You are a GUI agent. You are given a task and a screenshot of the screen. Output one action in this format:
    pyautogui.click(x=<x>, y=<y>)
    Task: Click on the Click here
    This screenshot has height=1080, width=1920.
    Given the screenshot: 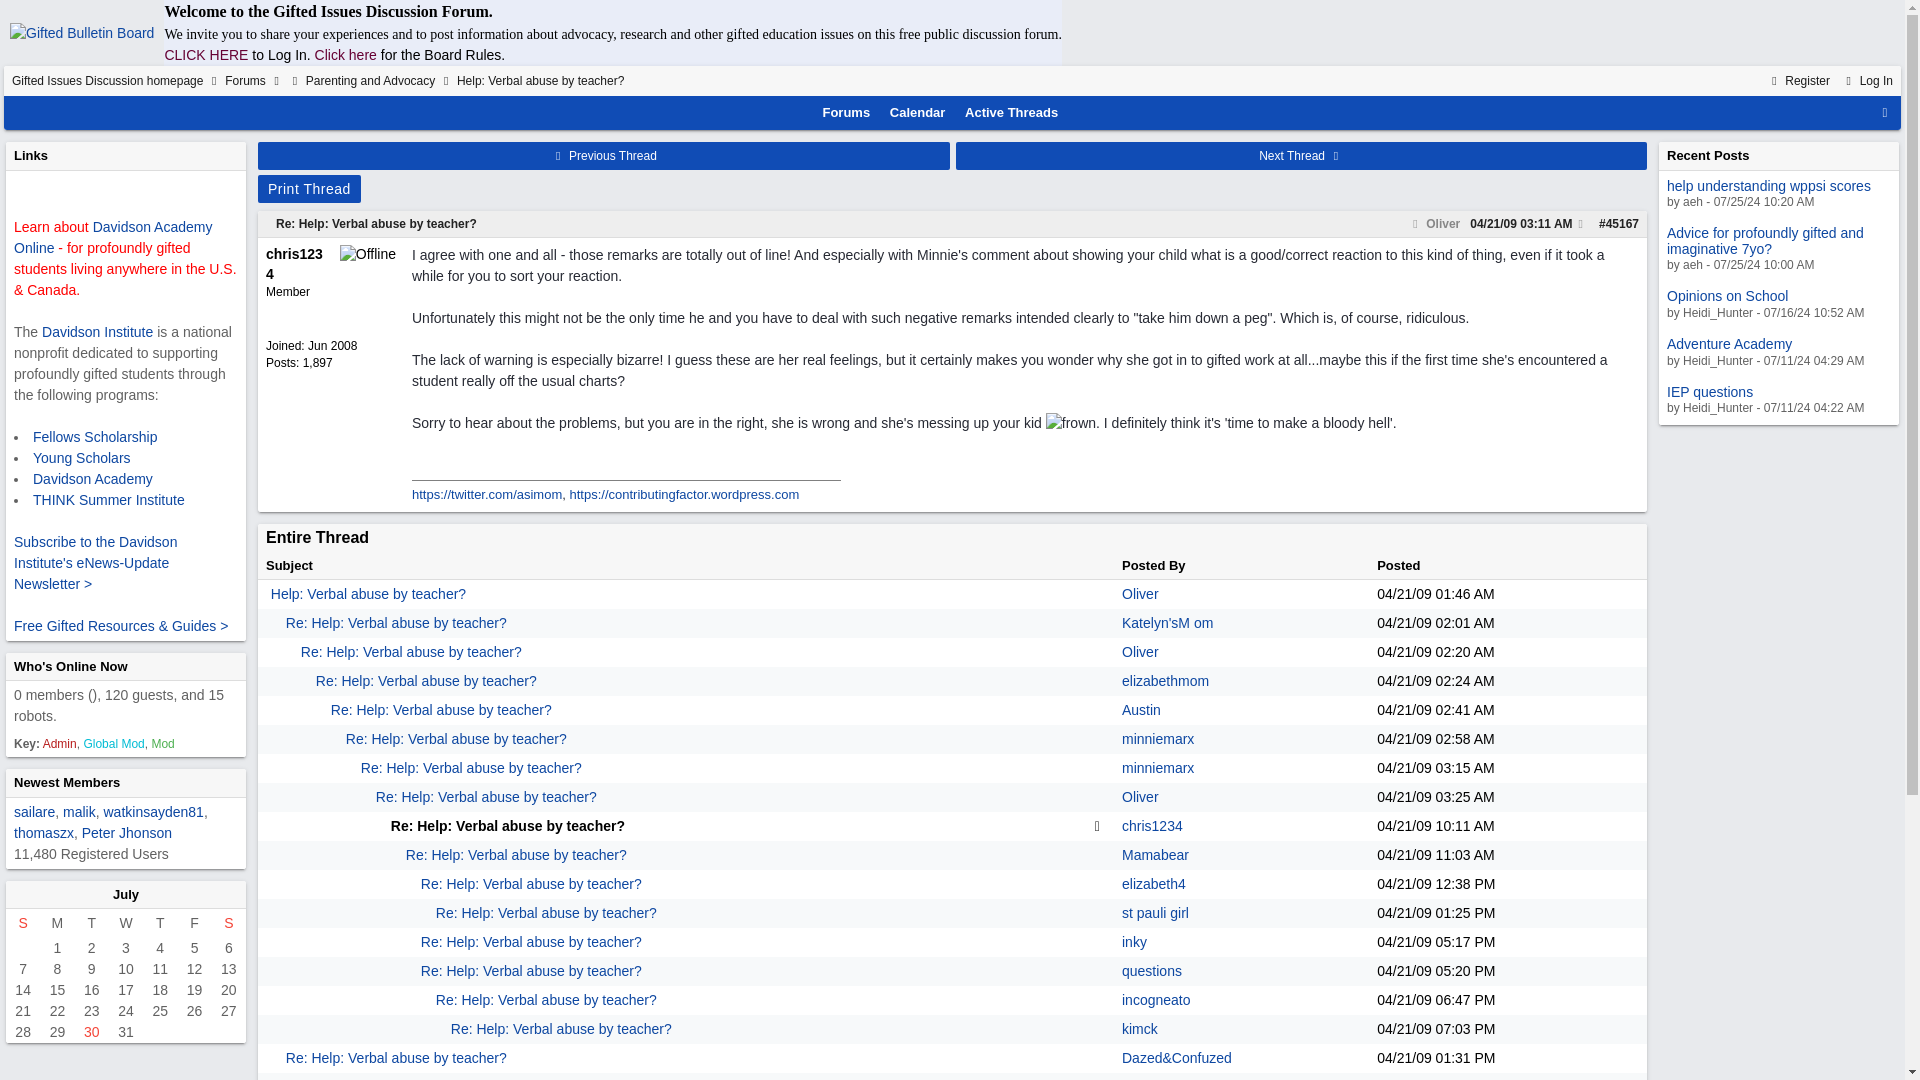 What is the action you would take?
    pyautogui.click(x=345, y=54)
    